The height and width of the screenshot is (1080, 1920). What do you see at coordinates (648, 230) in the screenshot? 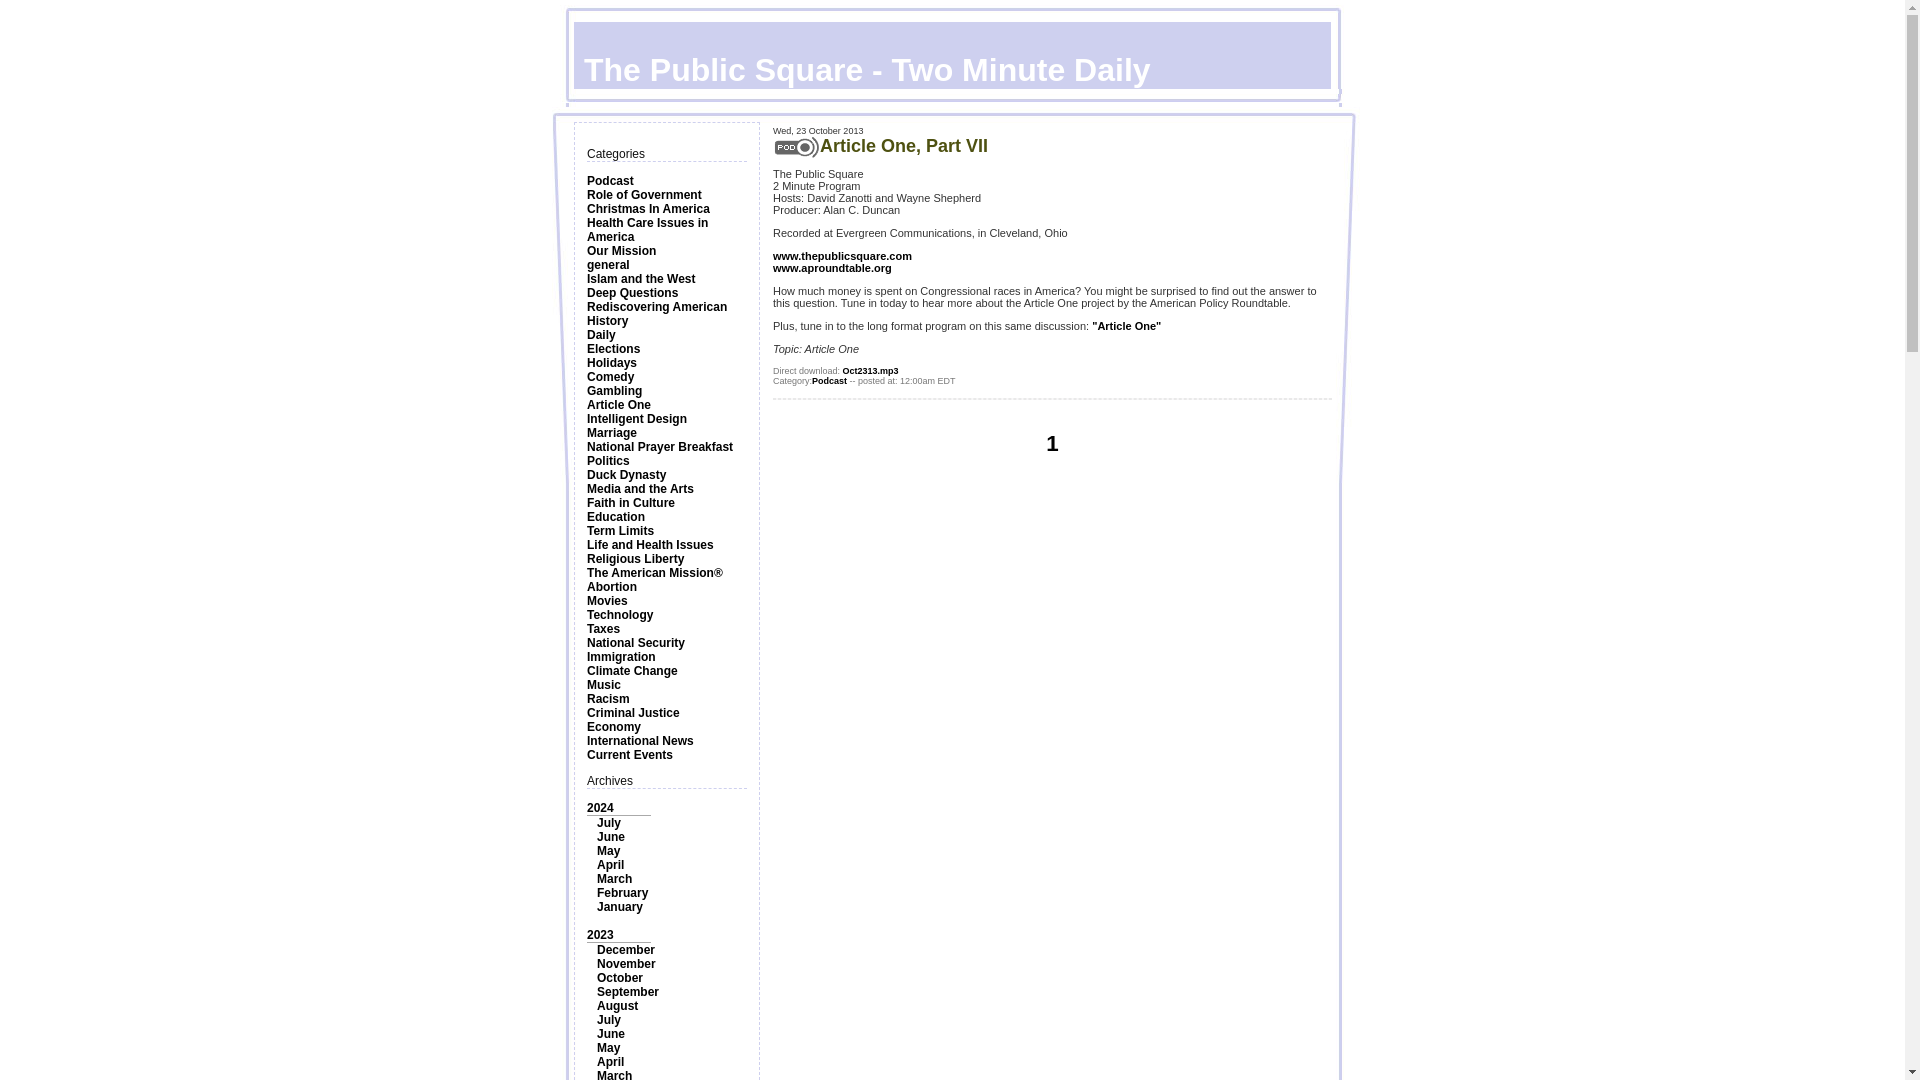
I see `Health Care Issues in America` at bounding box center [648, 230].